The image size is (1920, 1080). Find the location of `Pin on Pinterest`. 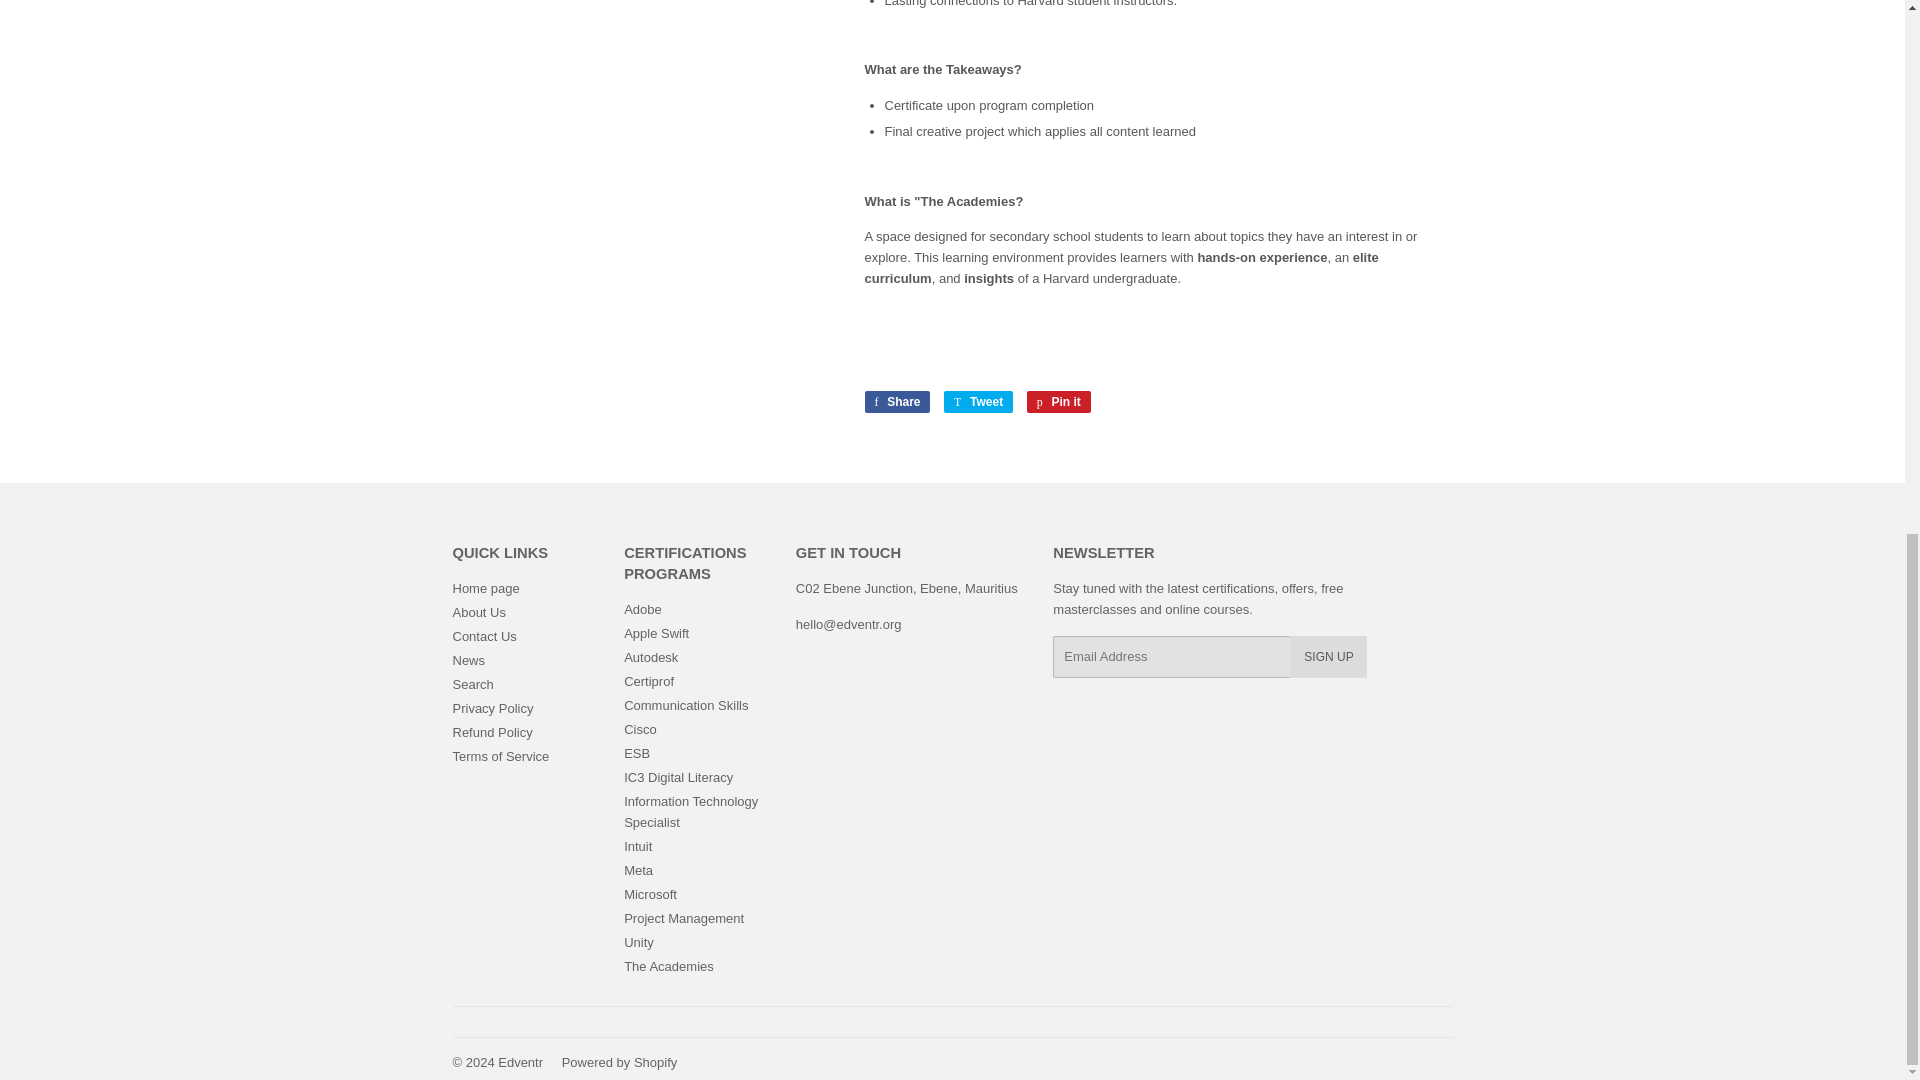

Pin on Pinterest is located at coordinates (1058, 401).